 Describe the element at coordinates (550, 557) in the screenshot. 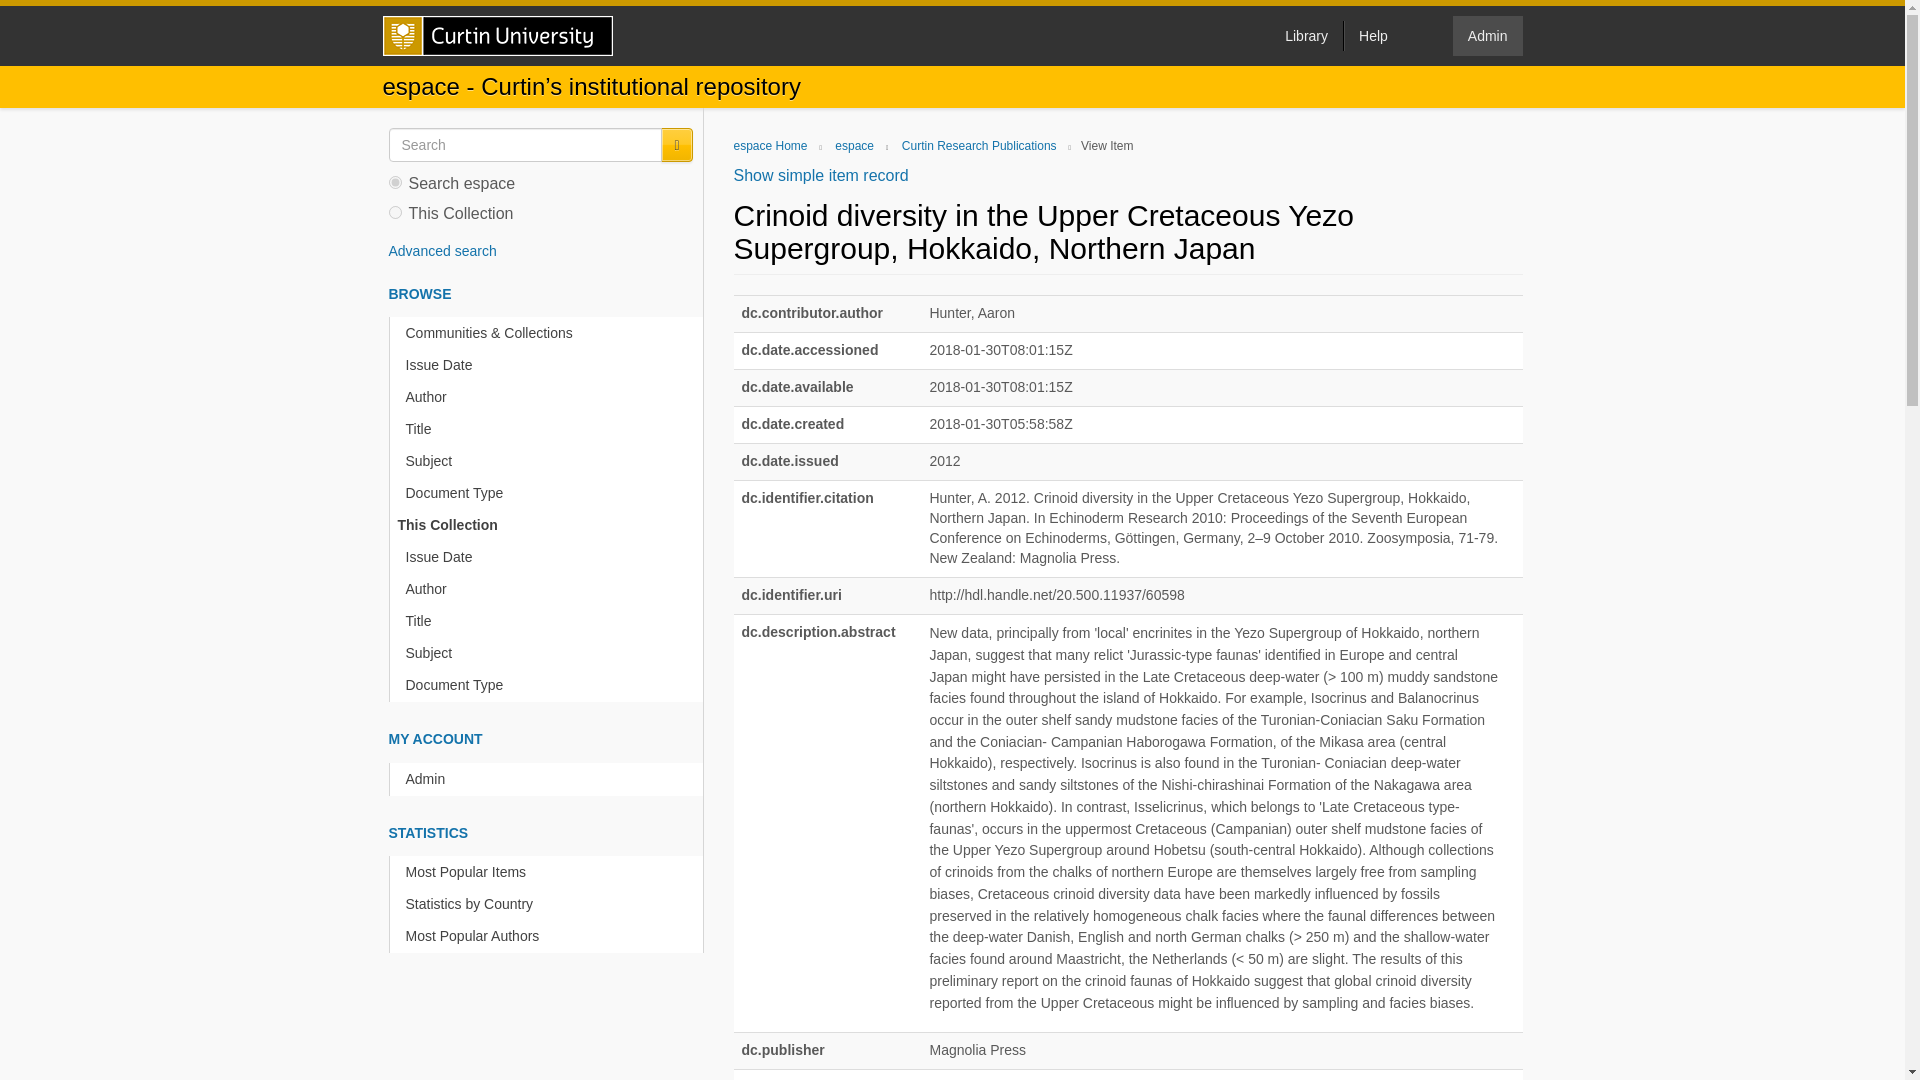

I see `Issue Date` at that location.